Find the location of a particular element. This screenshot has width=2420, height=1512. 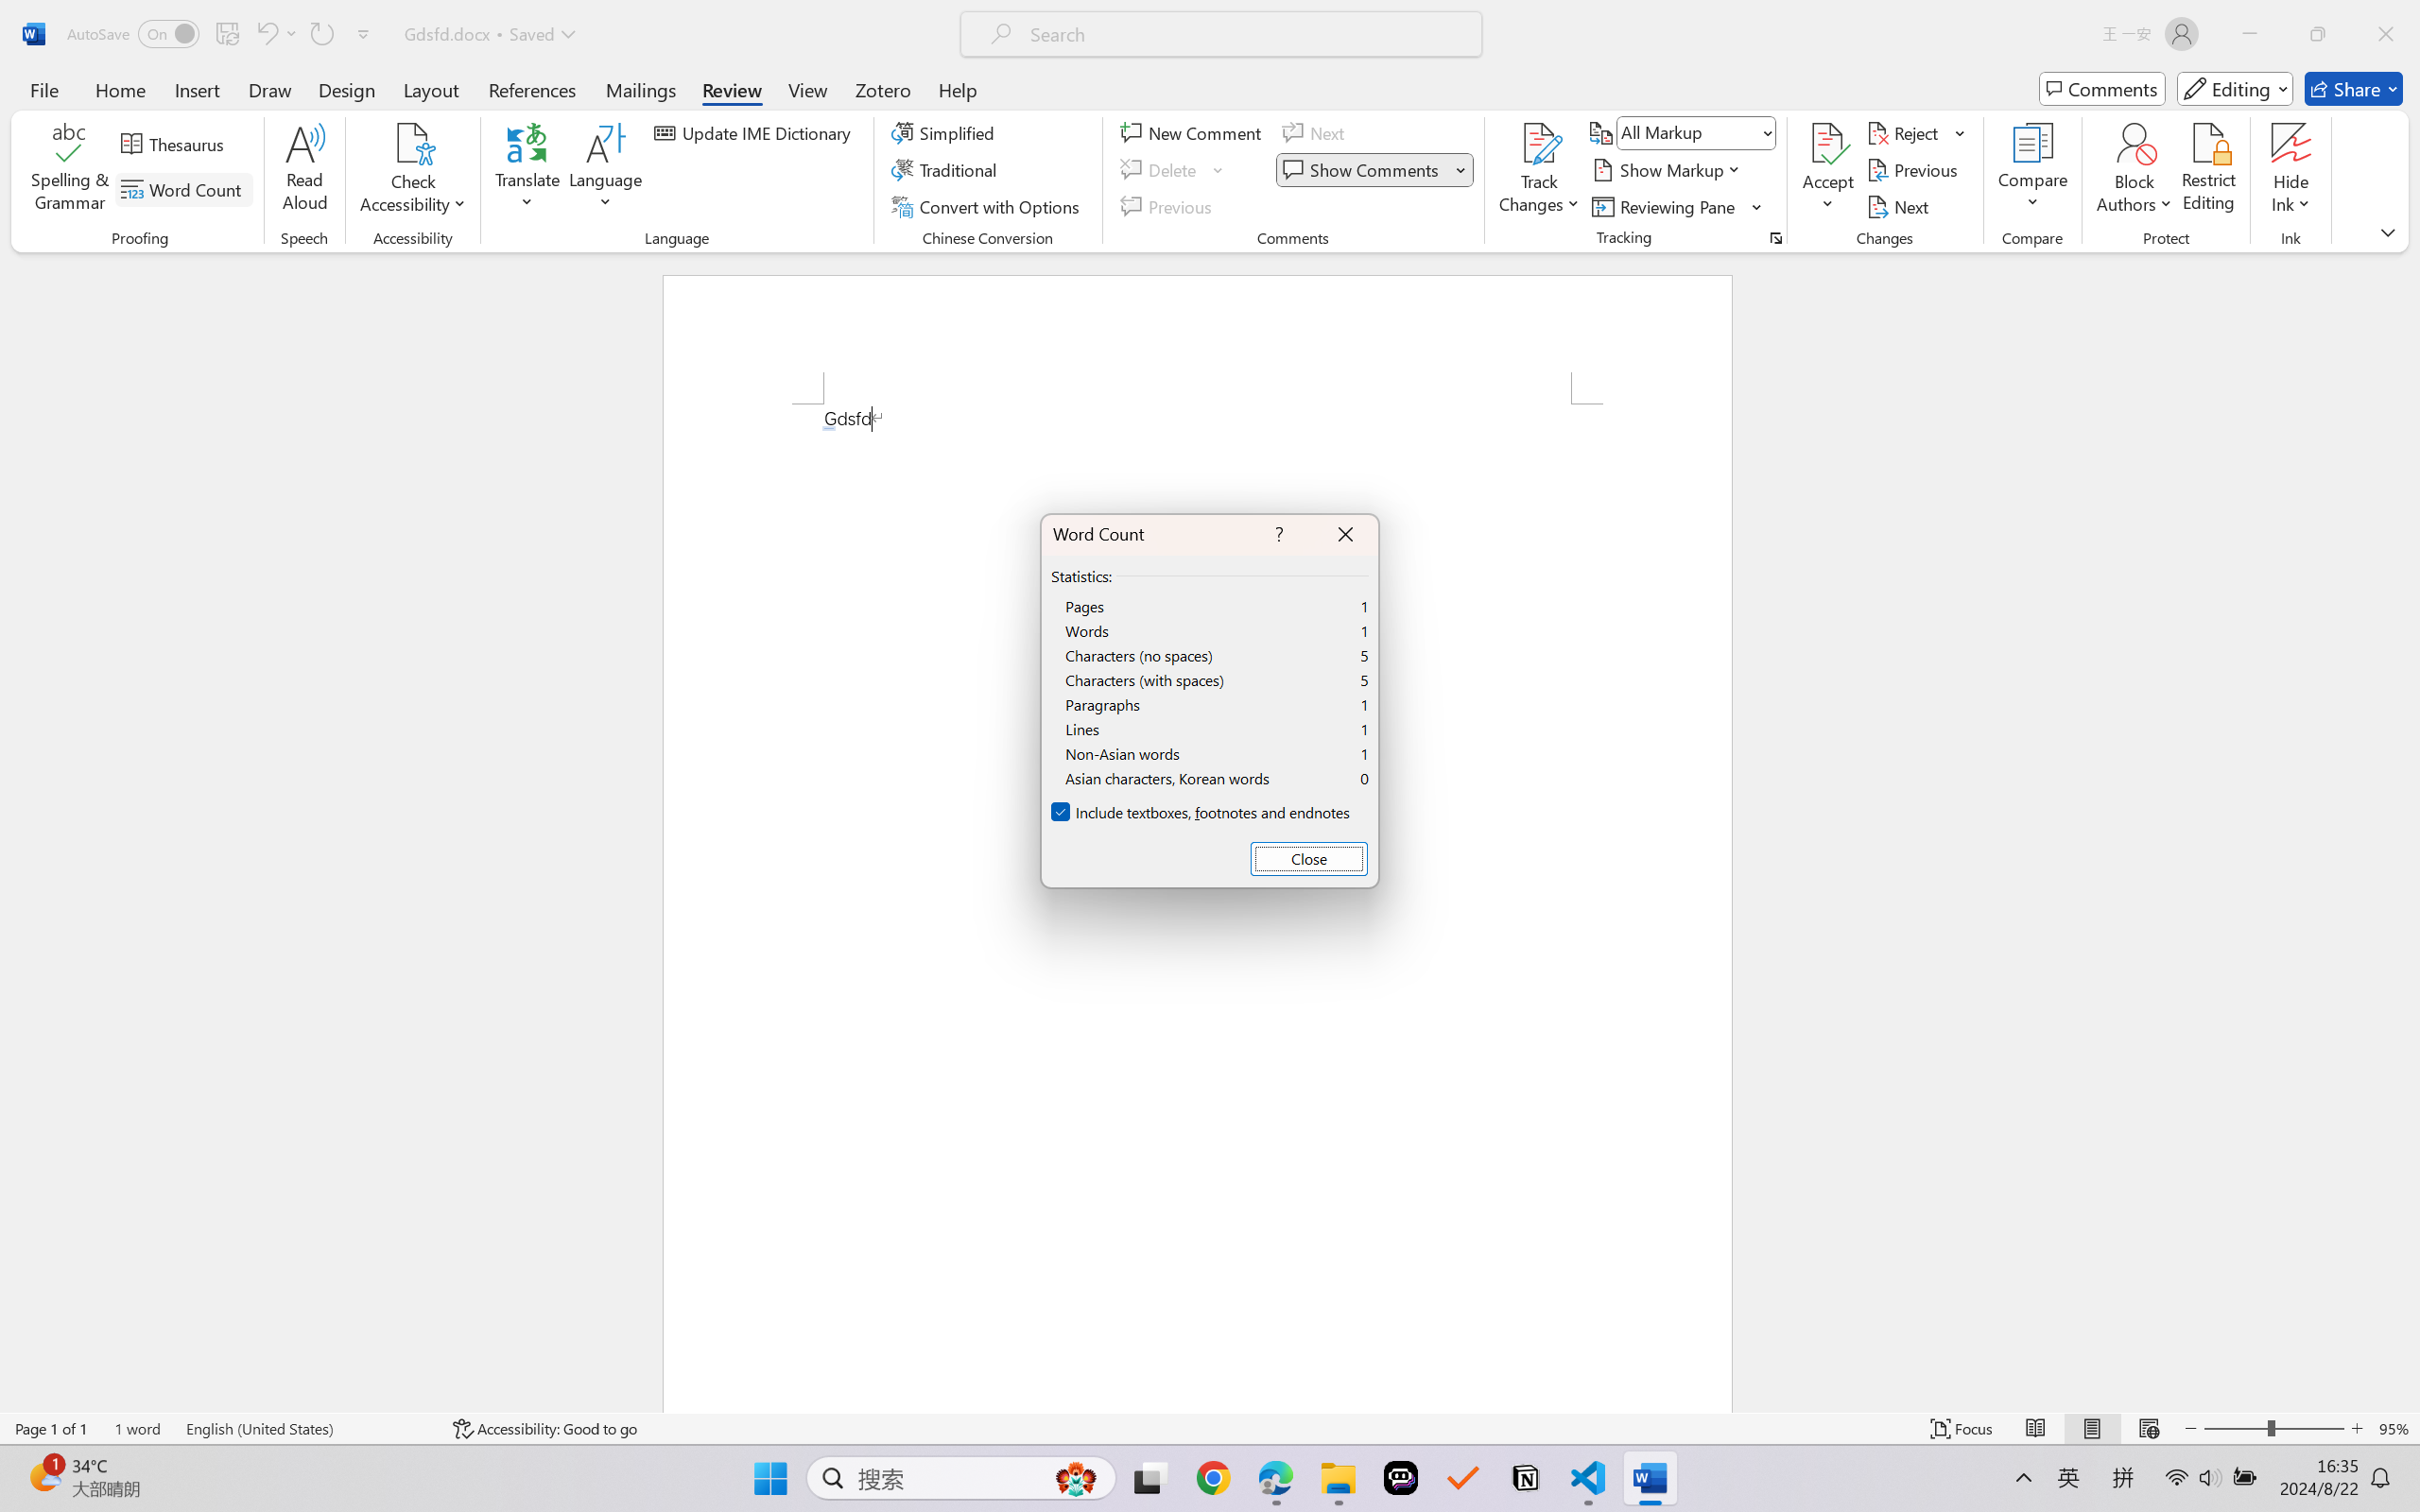

Track Changes is located at coordinates (1539, 143).